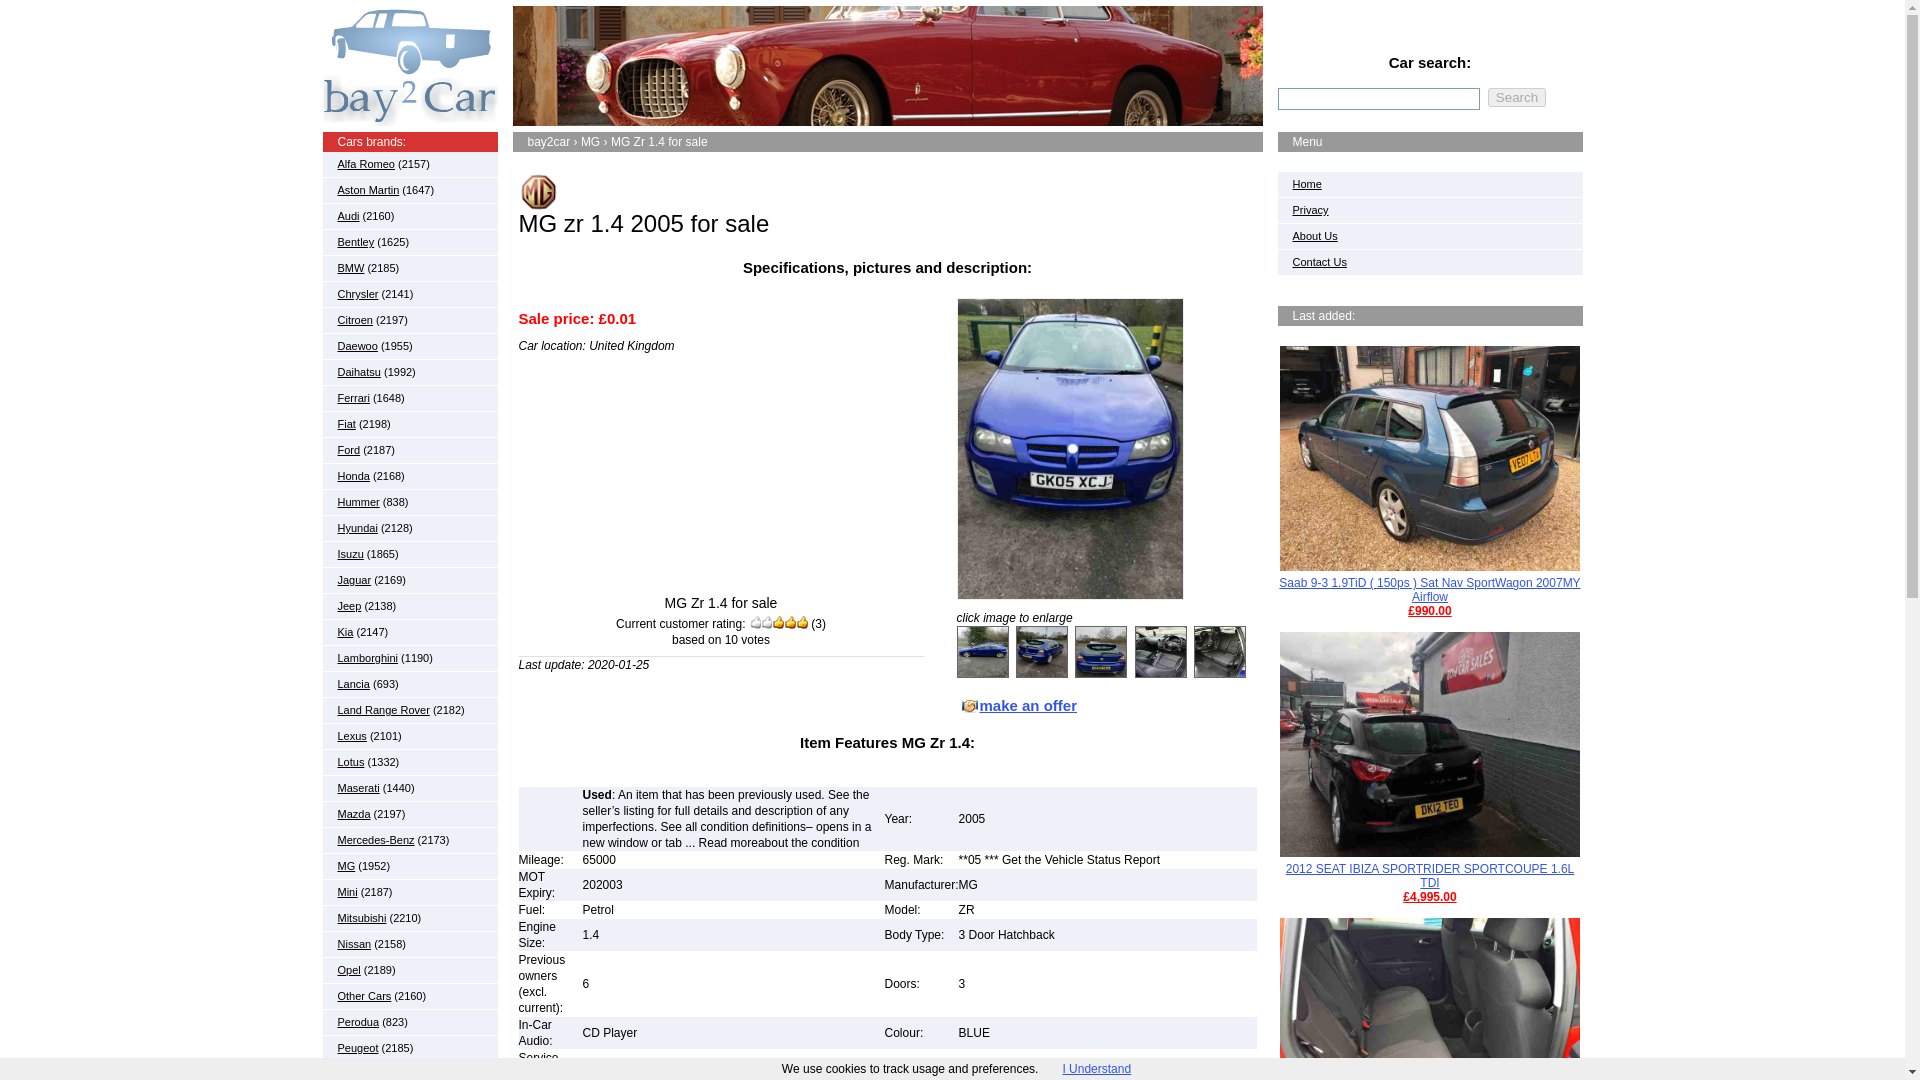 The width and height of the screenshot is (1920, 1080). I want to click on Perodua, so click(358, 1022).